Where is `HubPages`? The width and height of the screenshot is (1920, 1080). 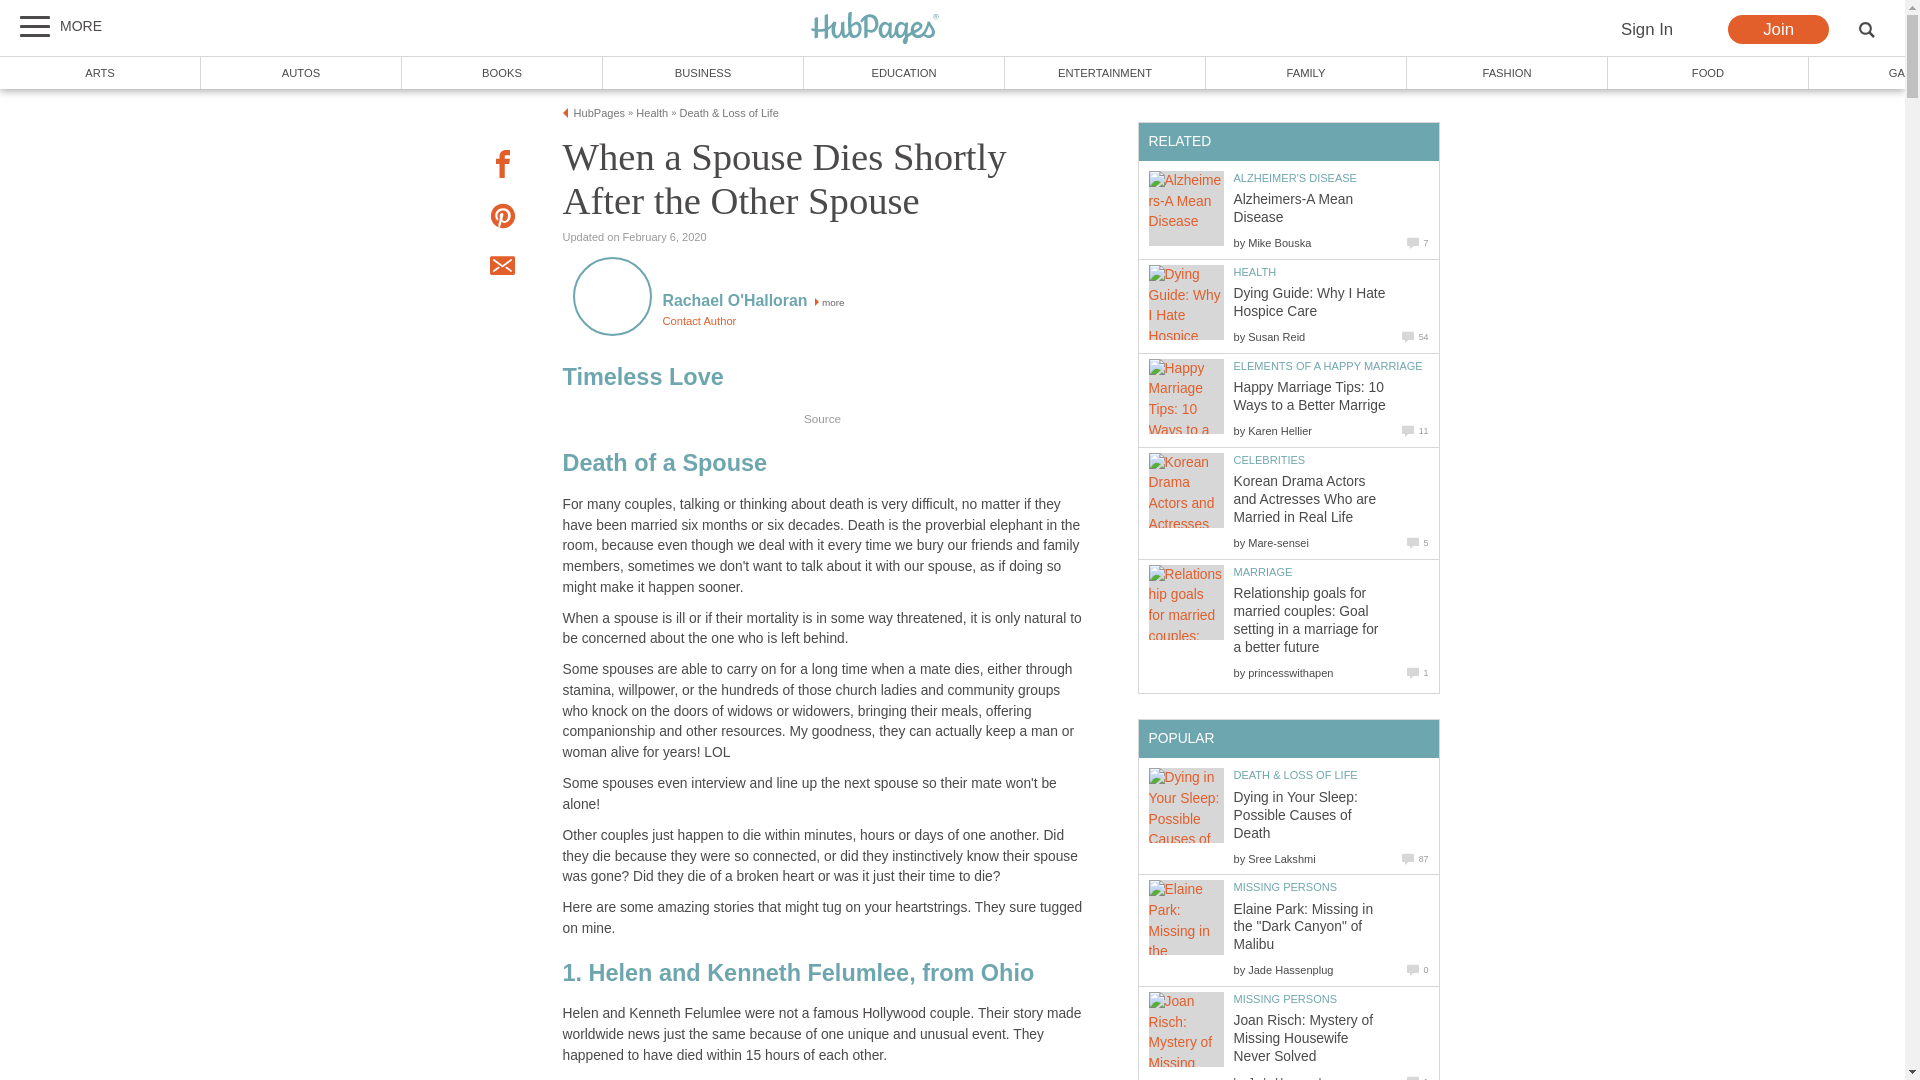 HubPages is located at coordinates (875, 29).